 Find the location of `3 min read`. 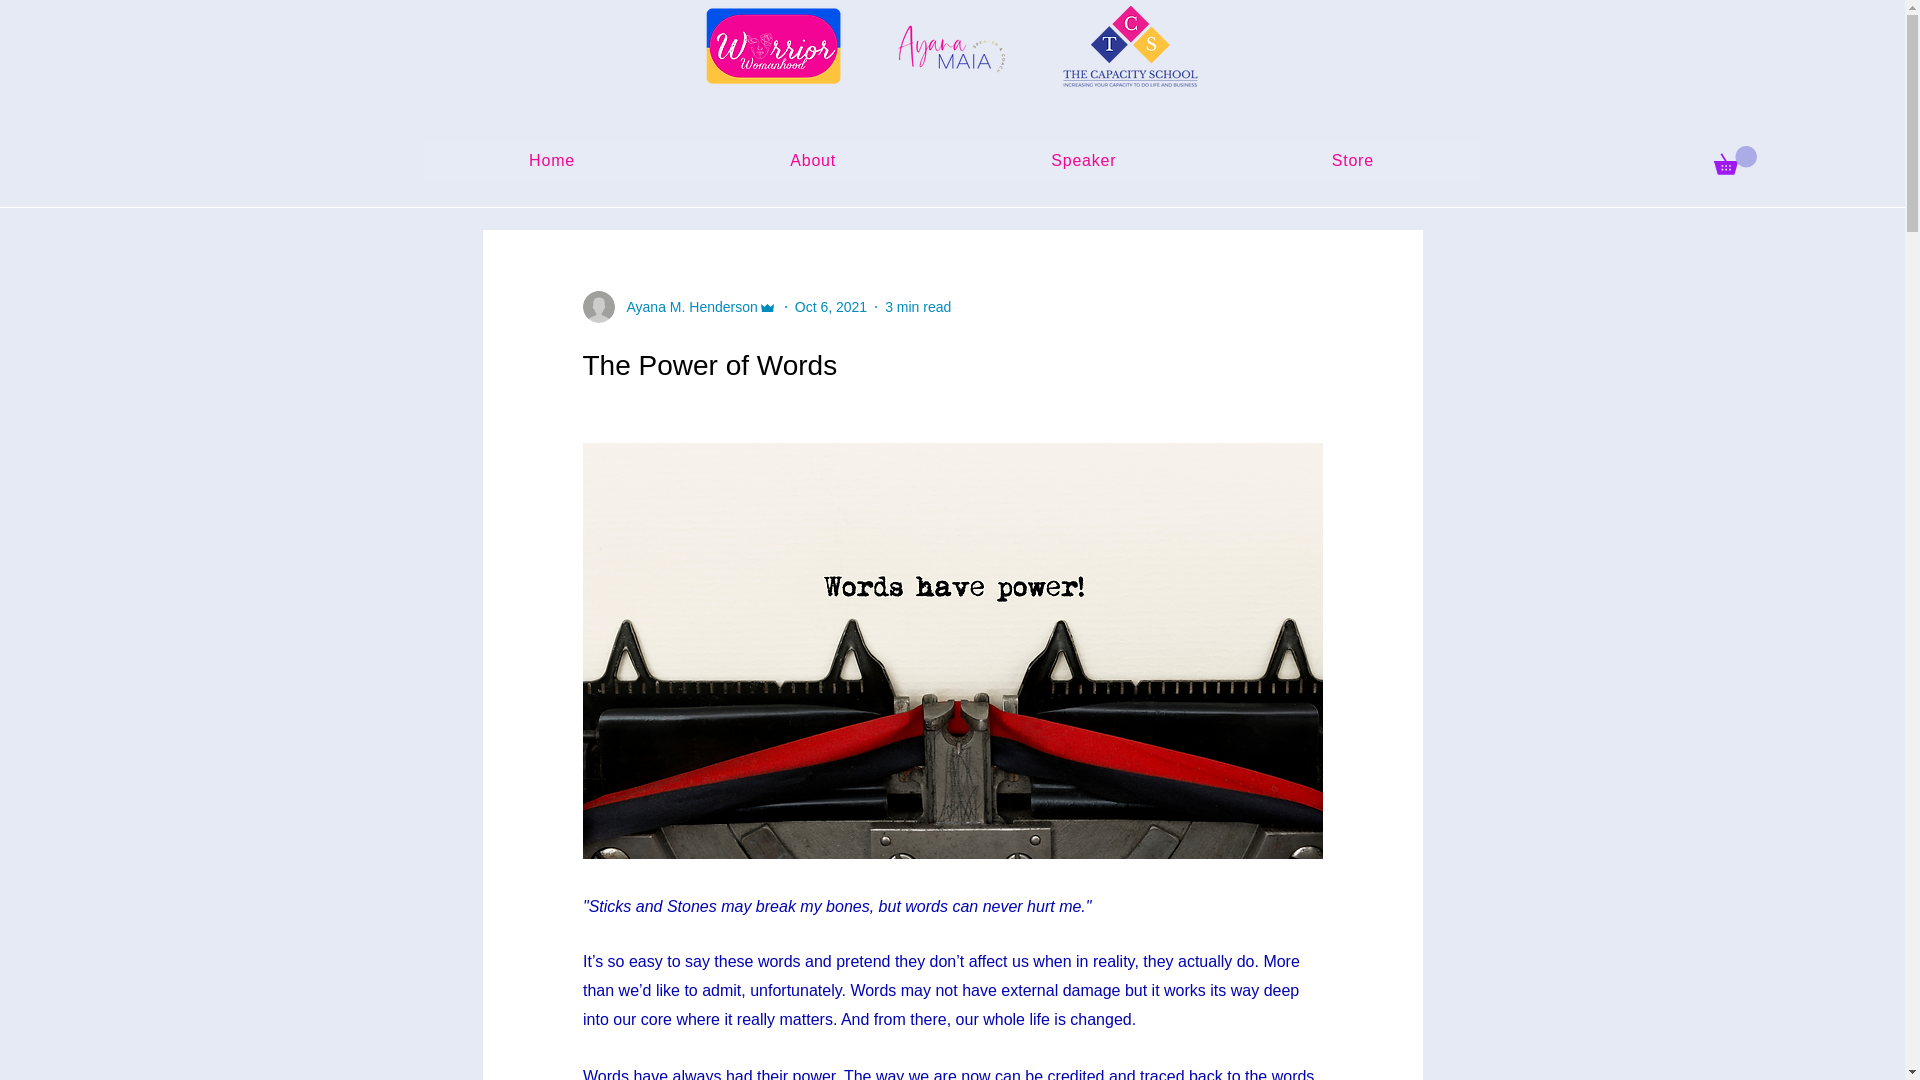

3 min read is located at coordinates (918, 306).